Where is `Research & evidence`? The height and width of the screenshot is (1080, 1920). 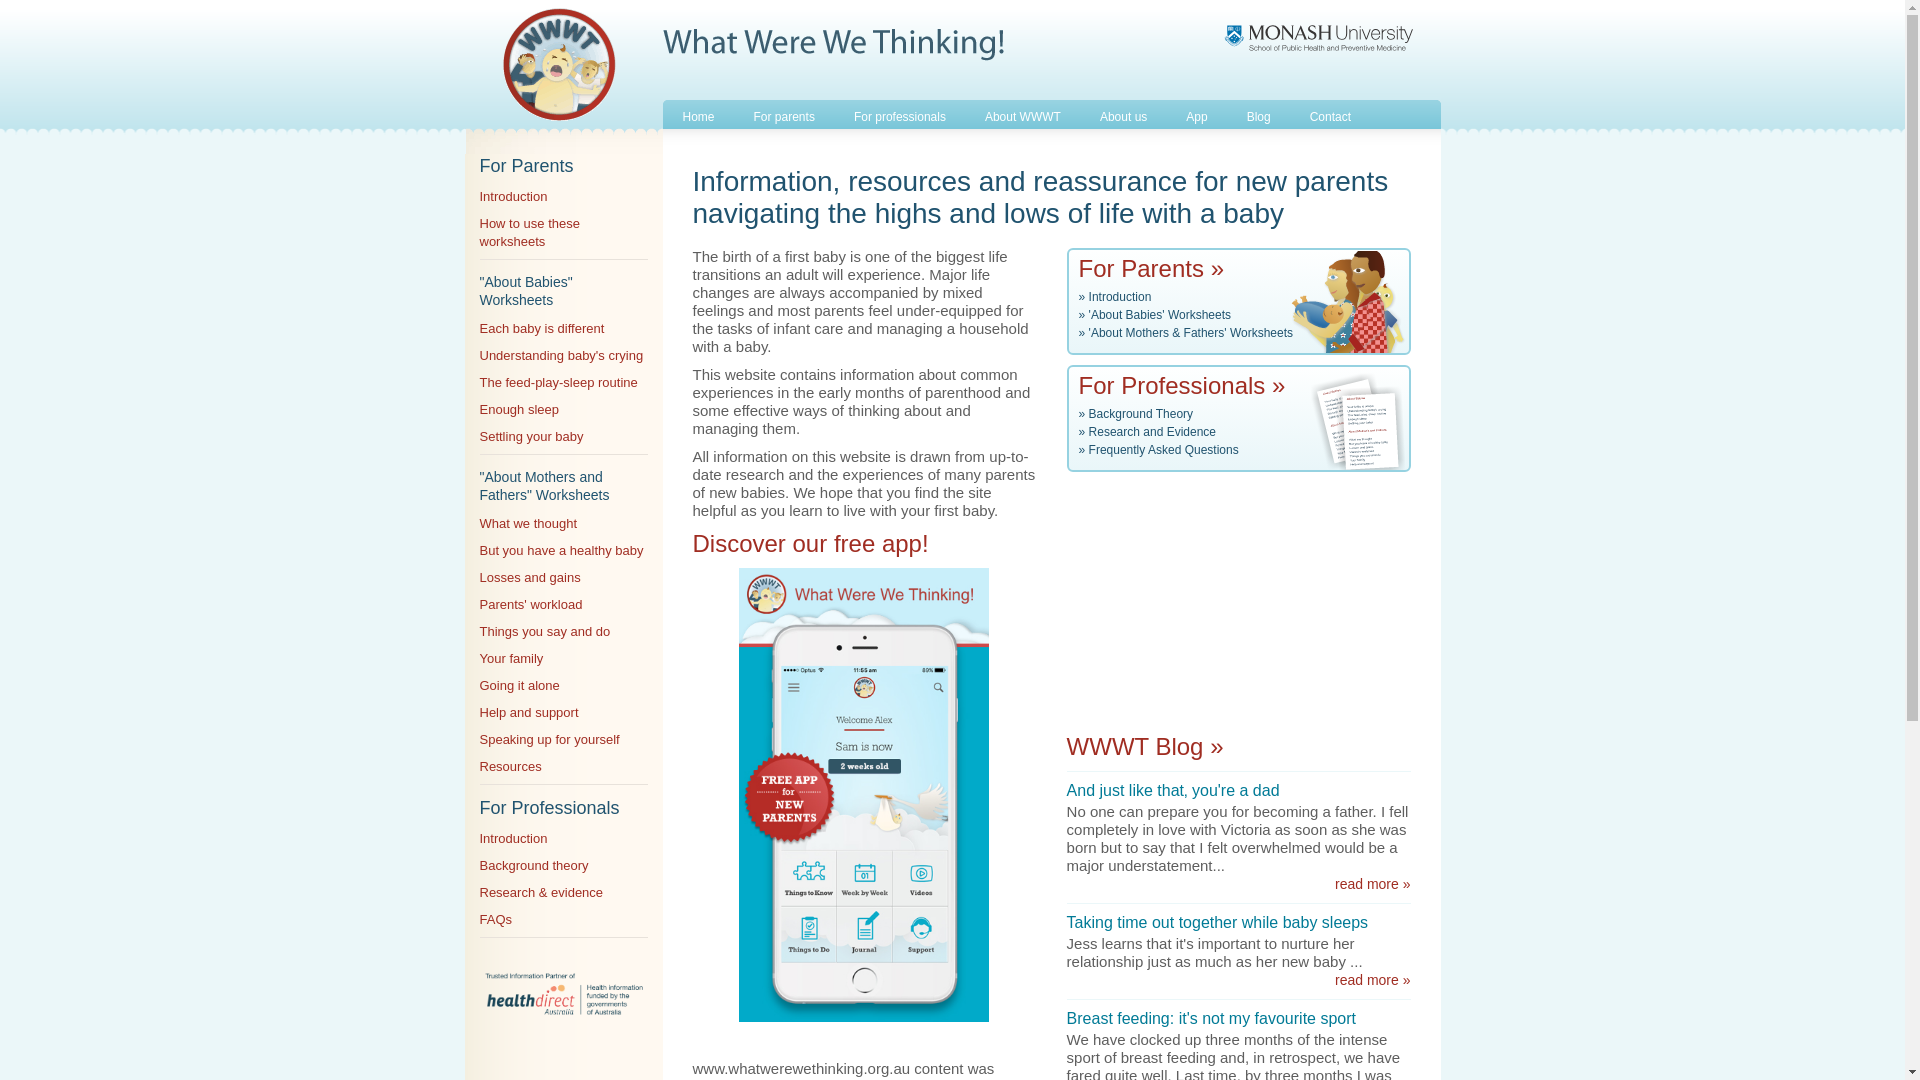
Research & evidence is located at coordinates (542, 892).